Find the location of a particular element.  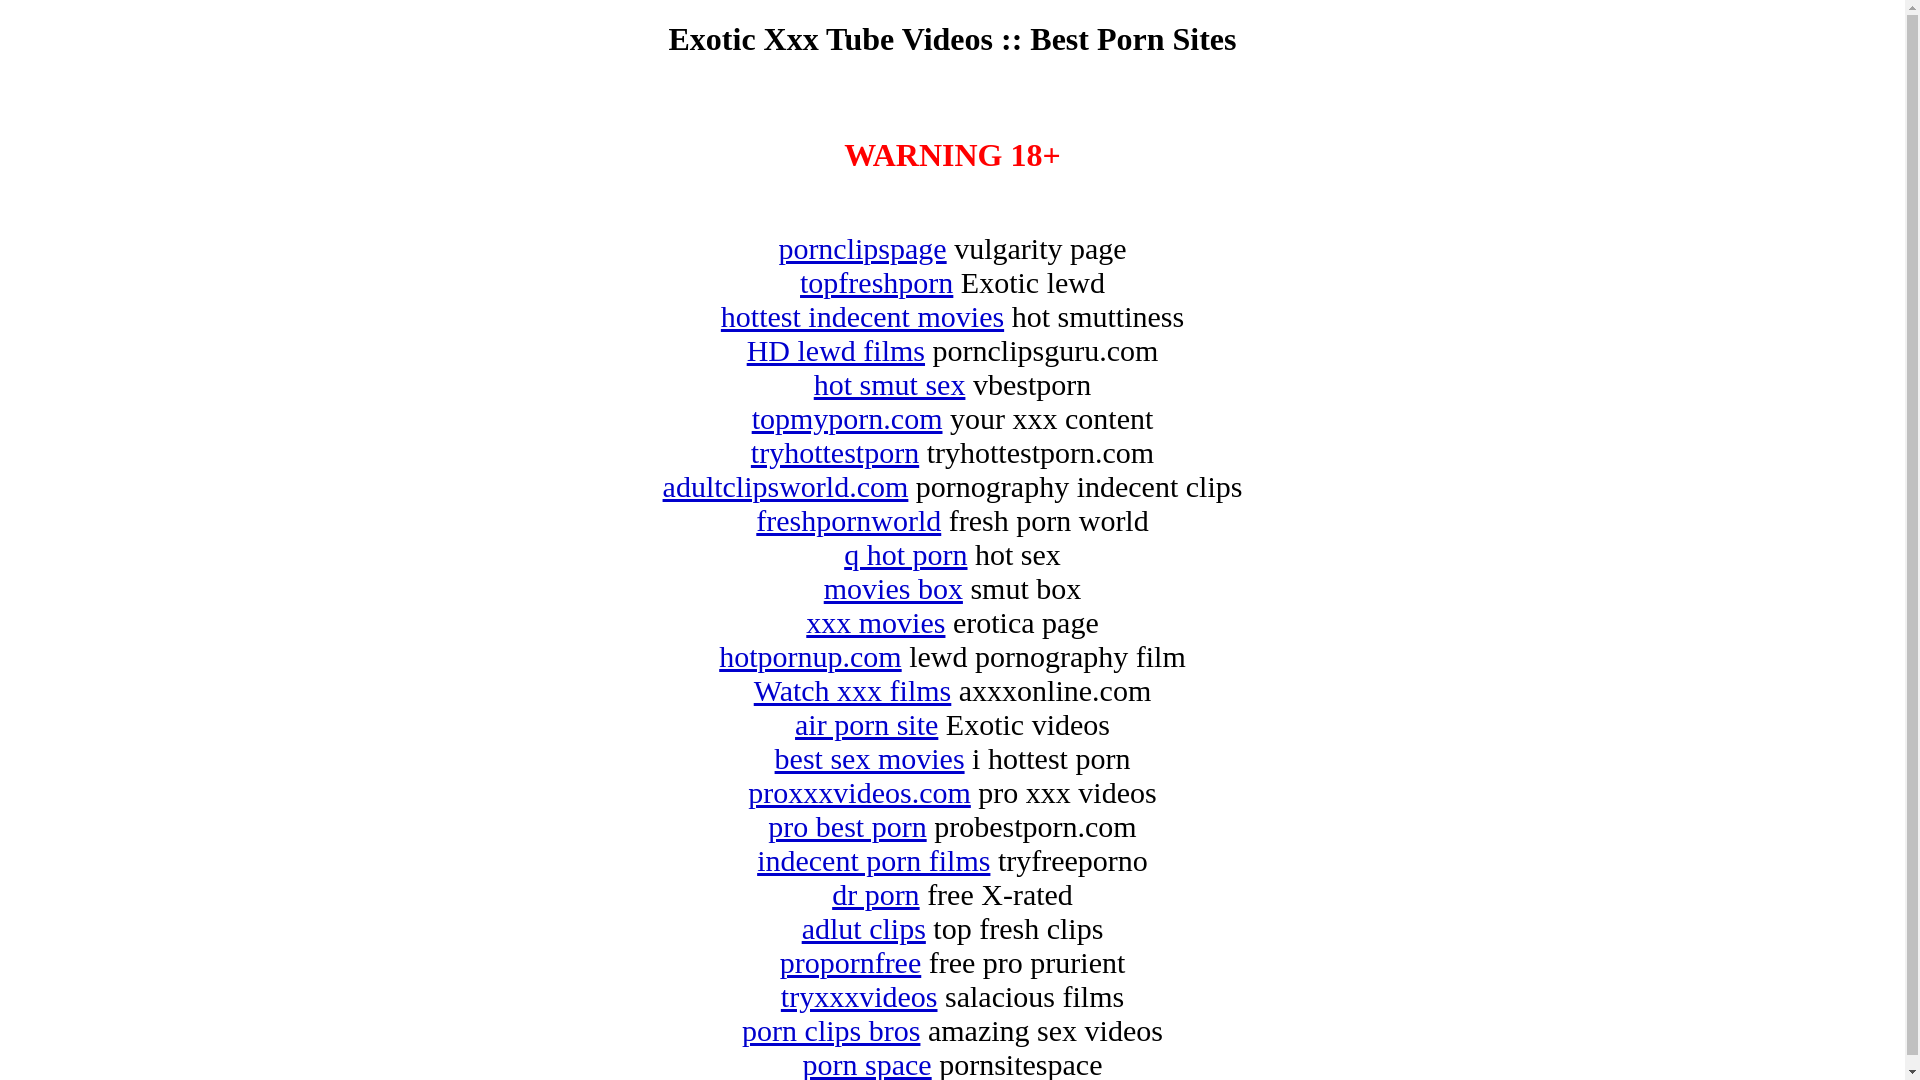

dr porn is located at coordinates (876, 894).